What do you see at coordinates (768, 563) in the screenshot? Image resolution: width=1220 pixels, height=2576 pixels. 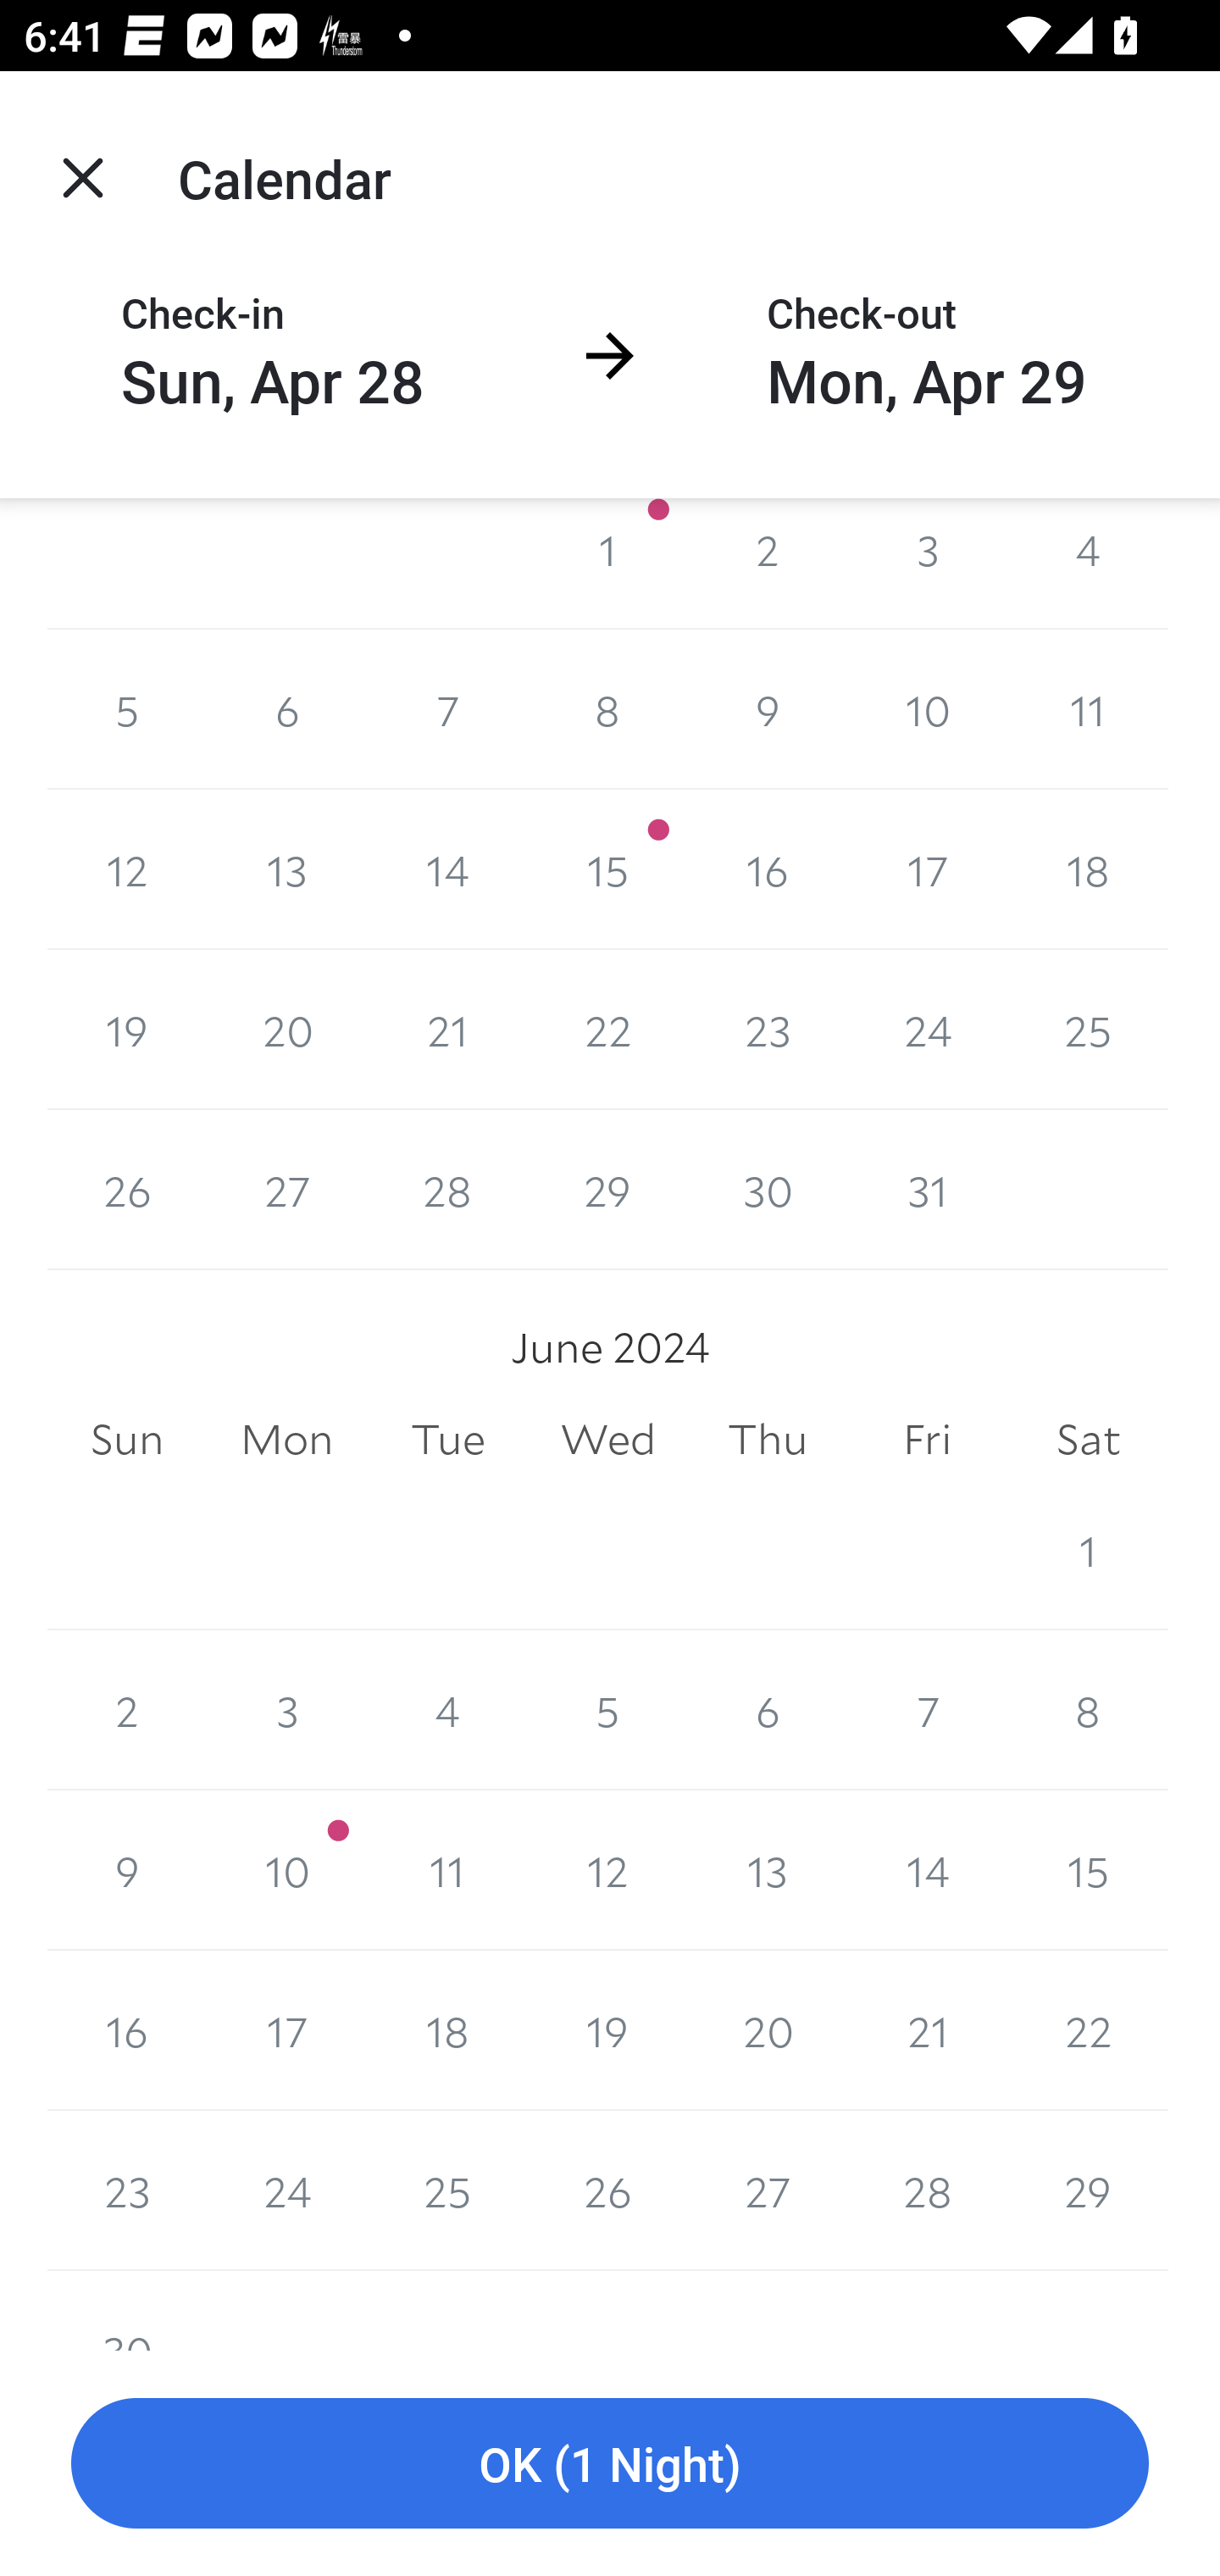 I see `2 2 May 2024` at bounding box center [768, 563].